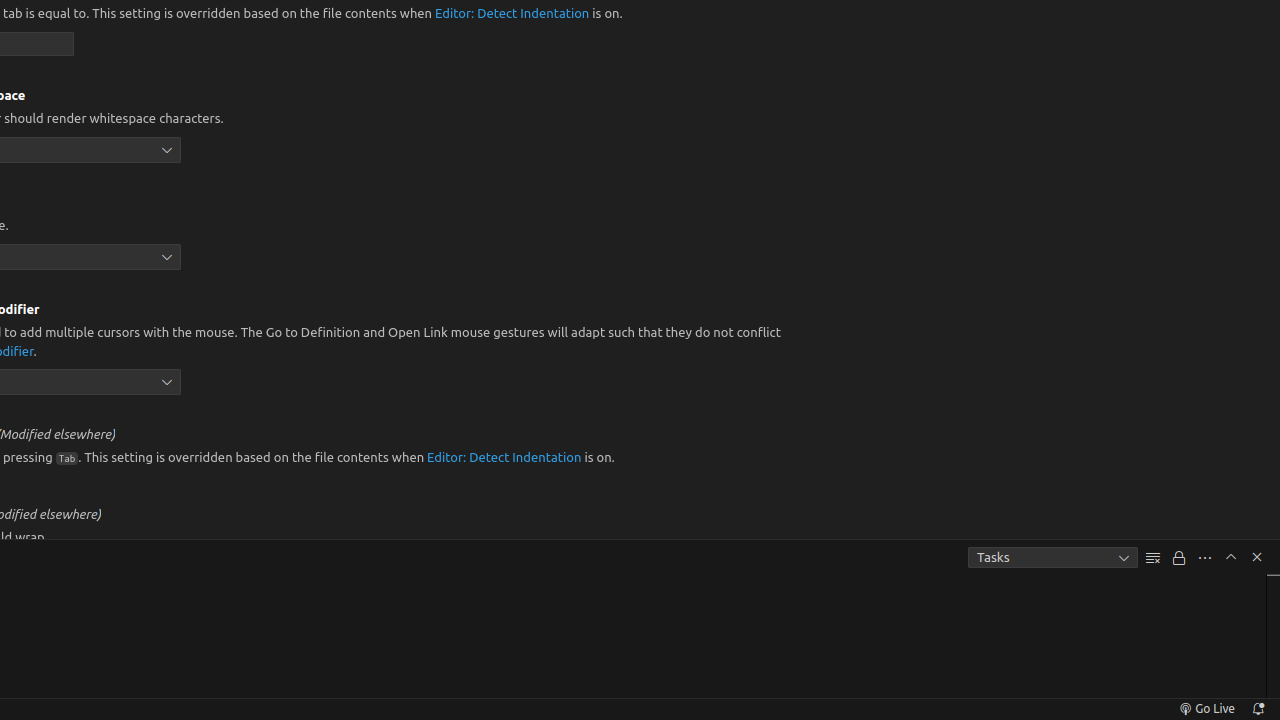  What do you see at coordinates (1179, 558) in the screenshot?
I see `Turn Auto Scrolling Off` at bounding box center [1179, 558].